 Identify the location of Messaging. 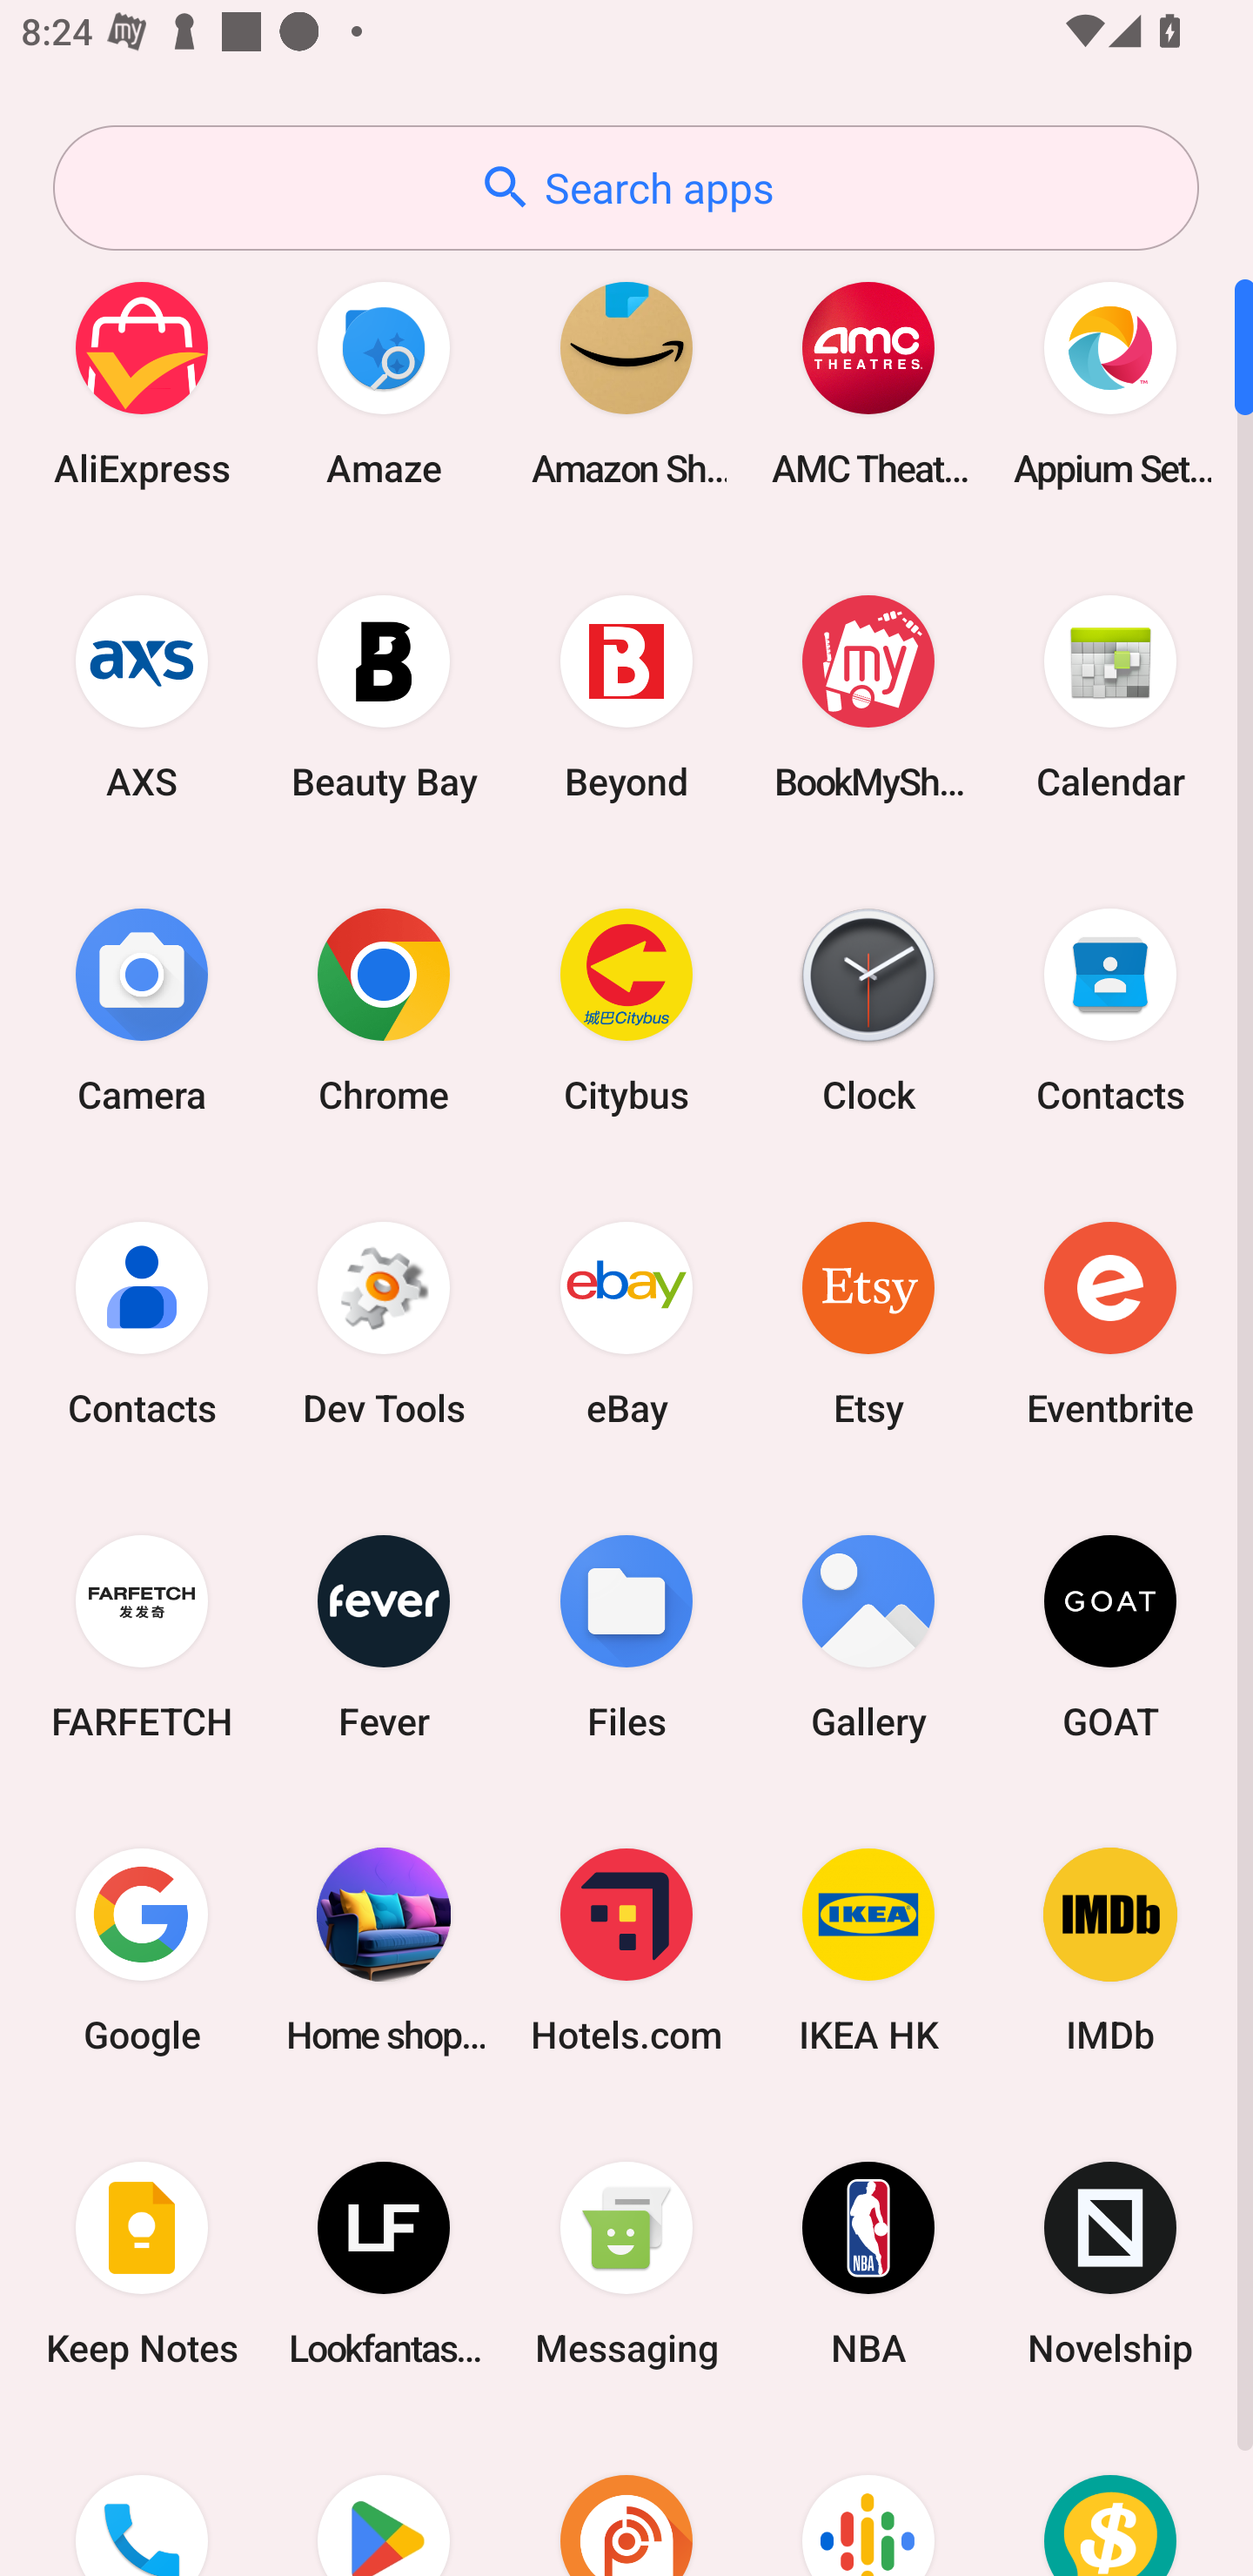
(626, 2264).